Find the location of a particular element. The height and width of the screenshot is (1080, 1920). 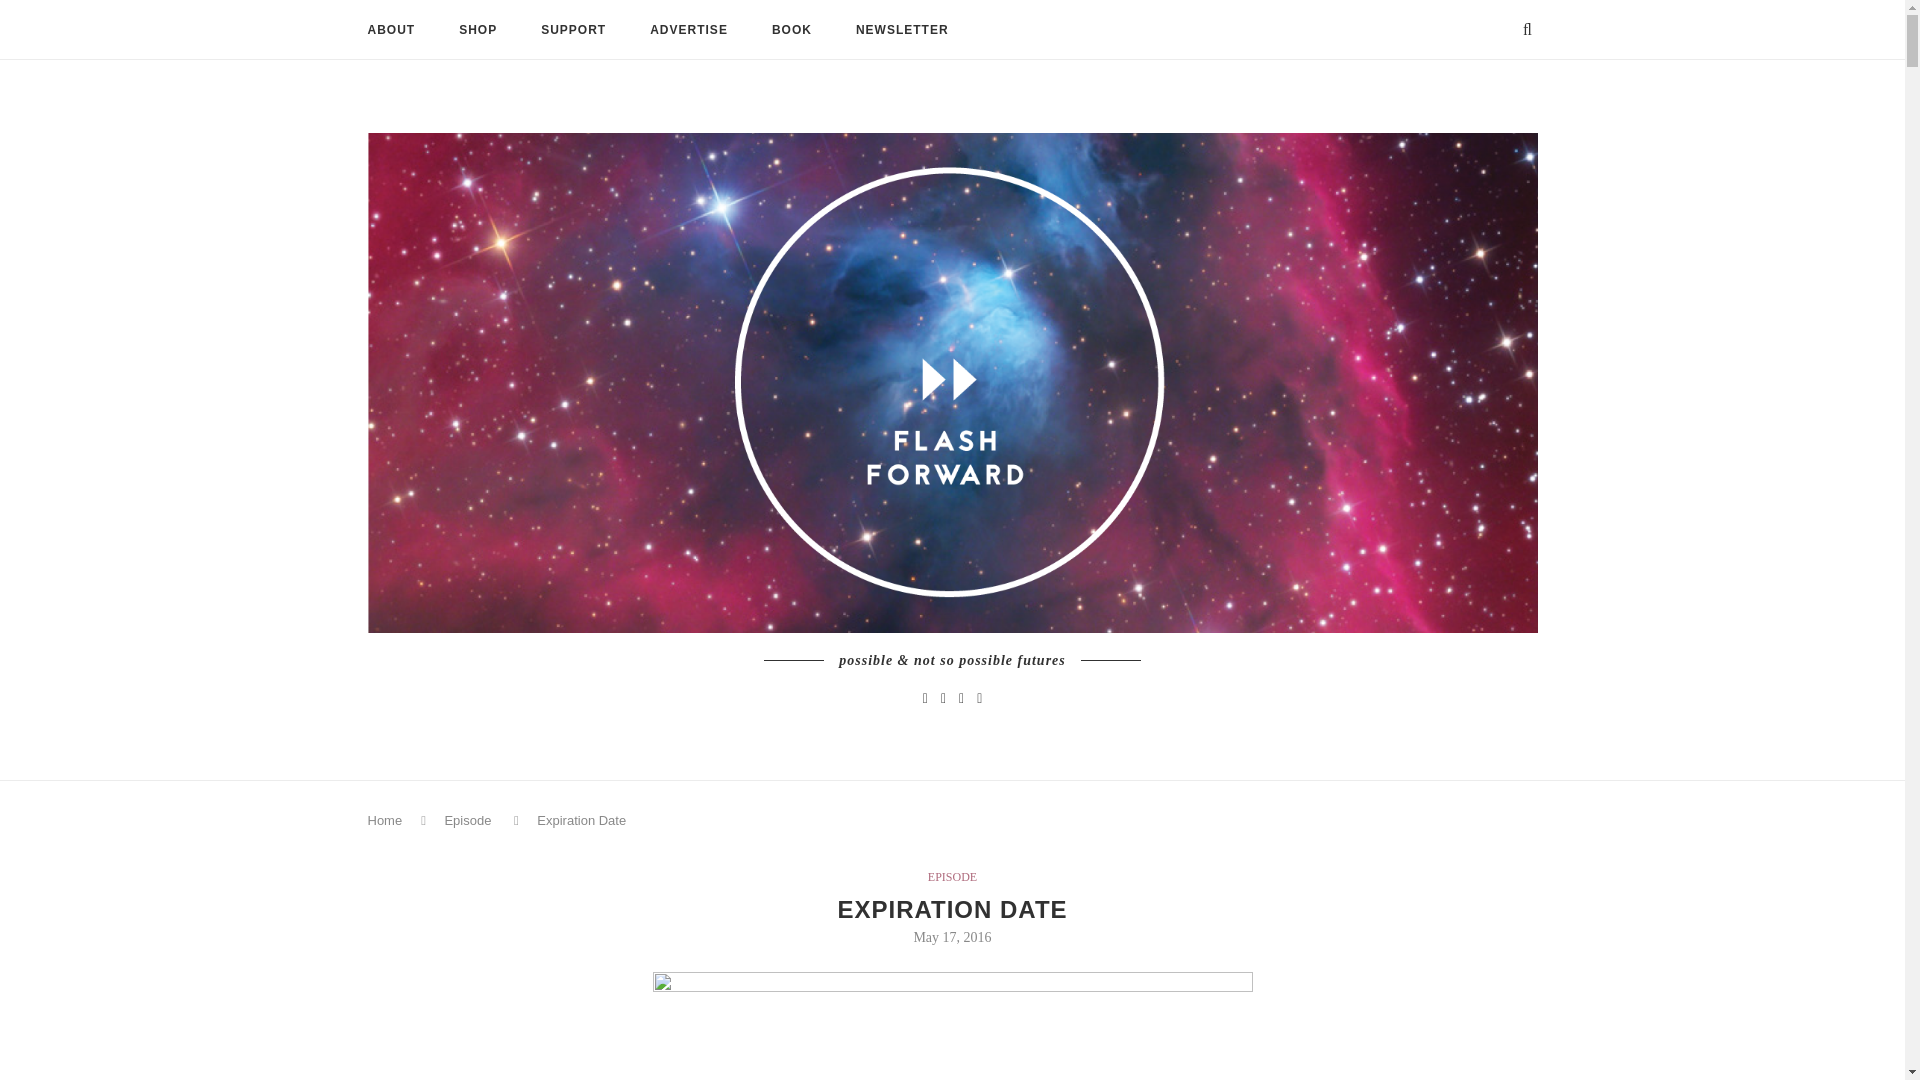

ADVERTISE is located at coordinates (688, 30).